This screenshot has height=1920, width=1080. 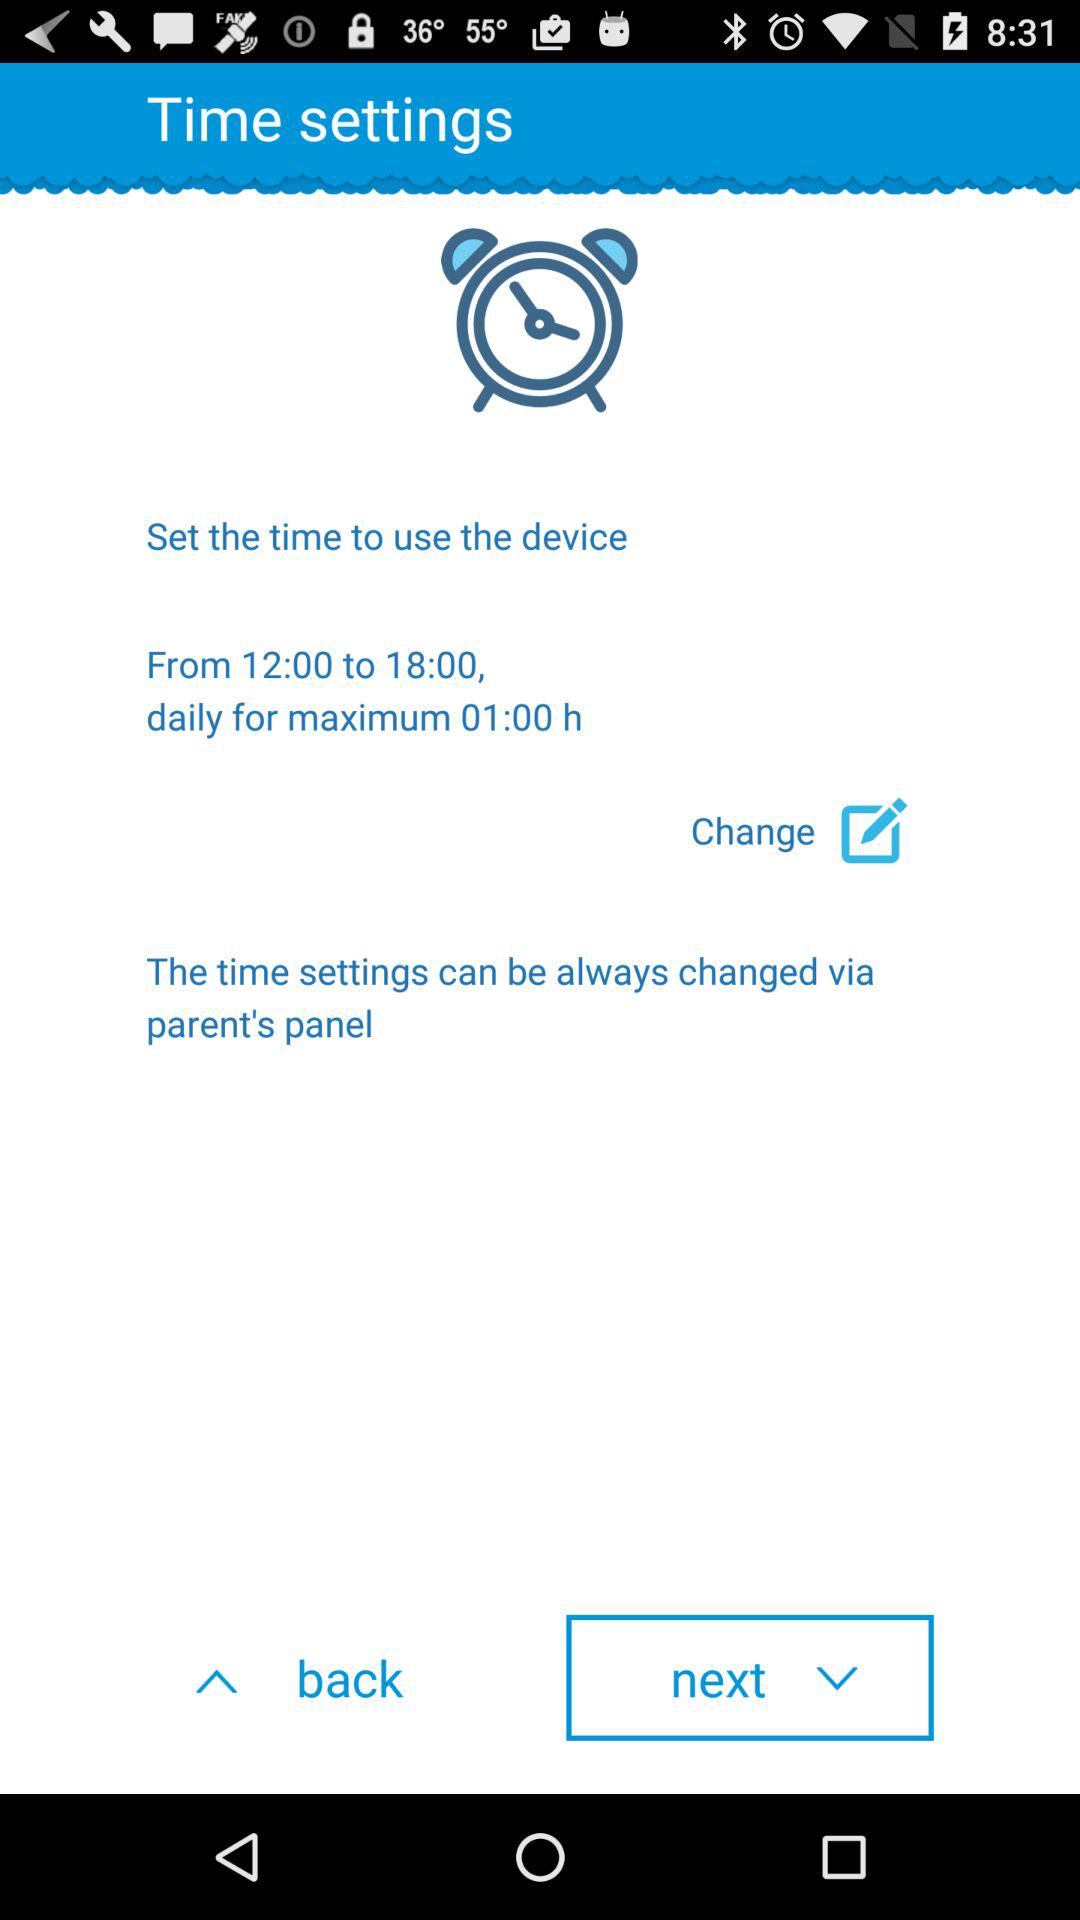 What do you see at coordinates (330, 1677) in the screenshot?
I see `launch item below the the time settings icon` at bounding box center [330, 1677].